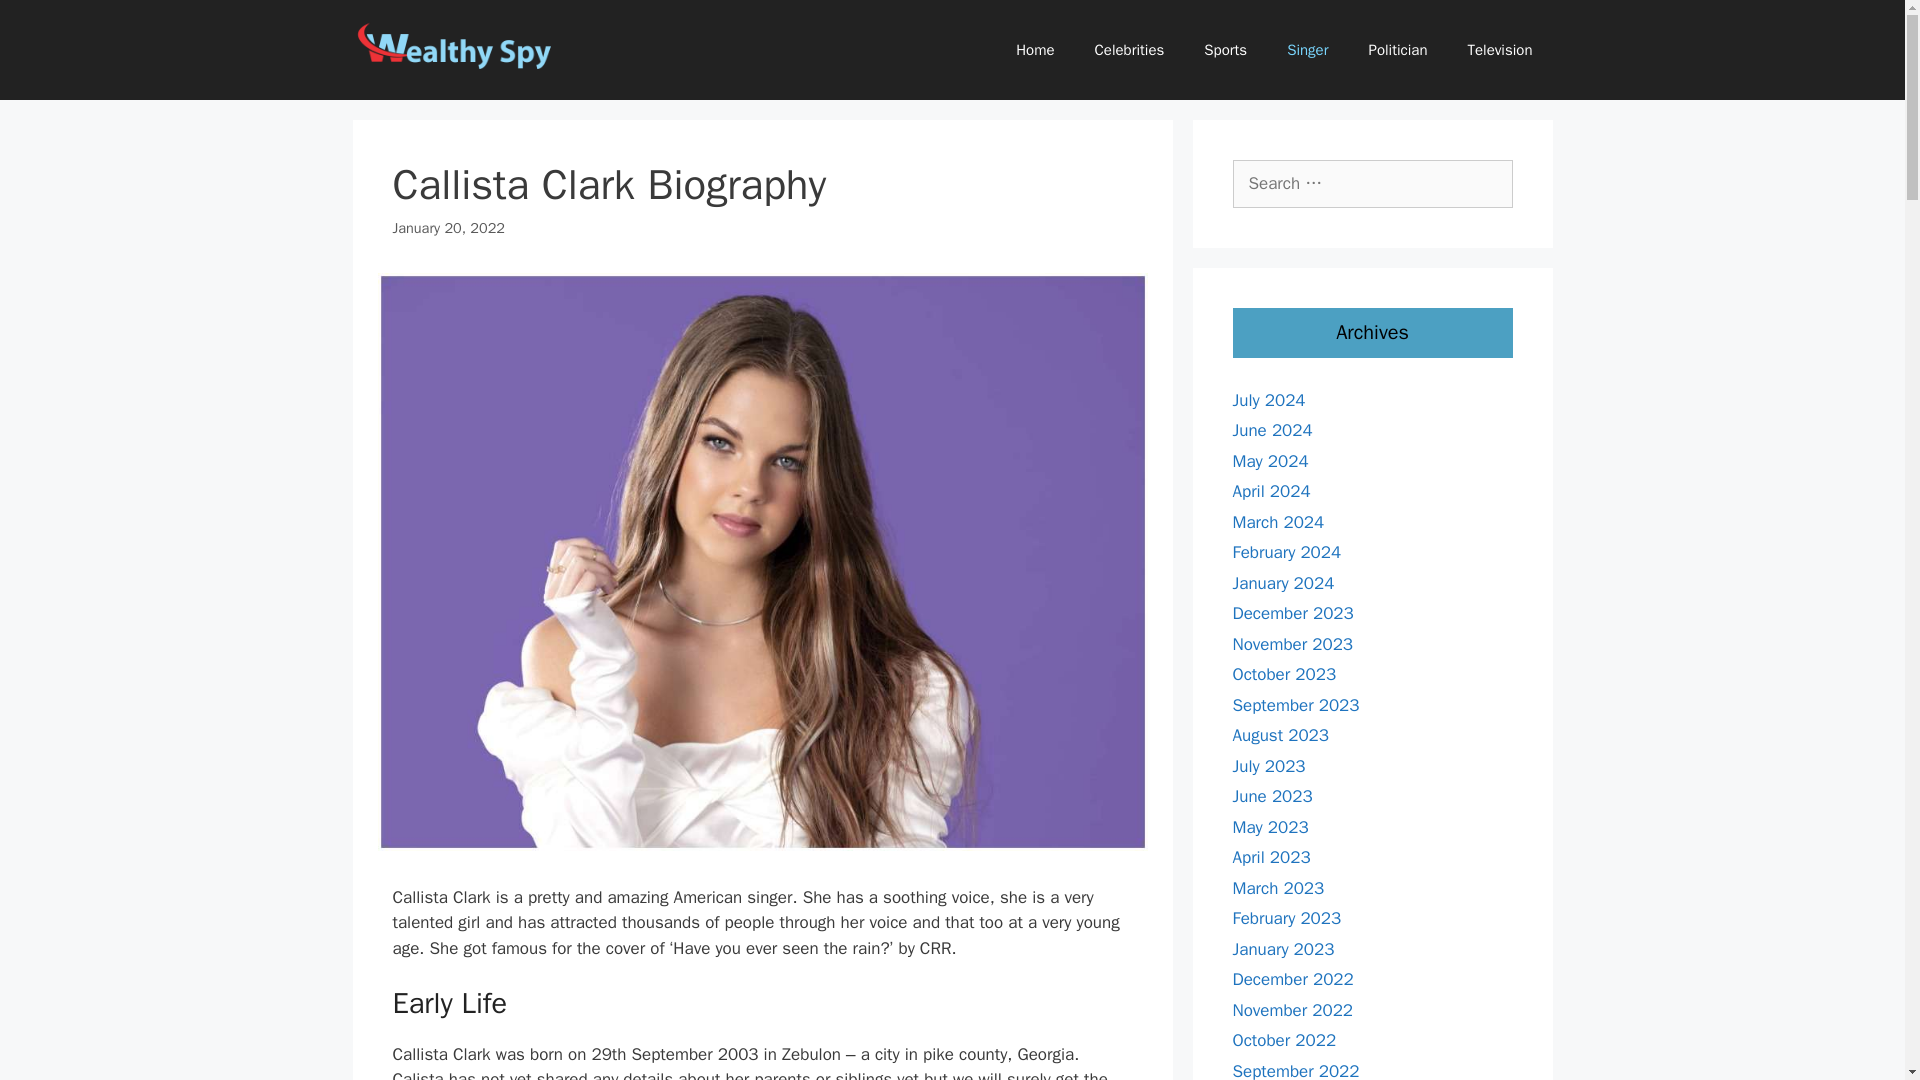 This screenshot has height=1080, width=1920. I want to click on December 2023, so click(1292, 613).